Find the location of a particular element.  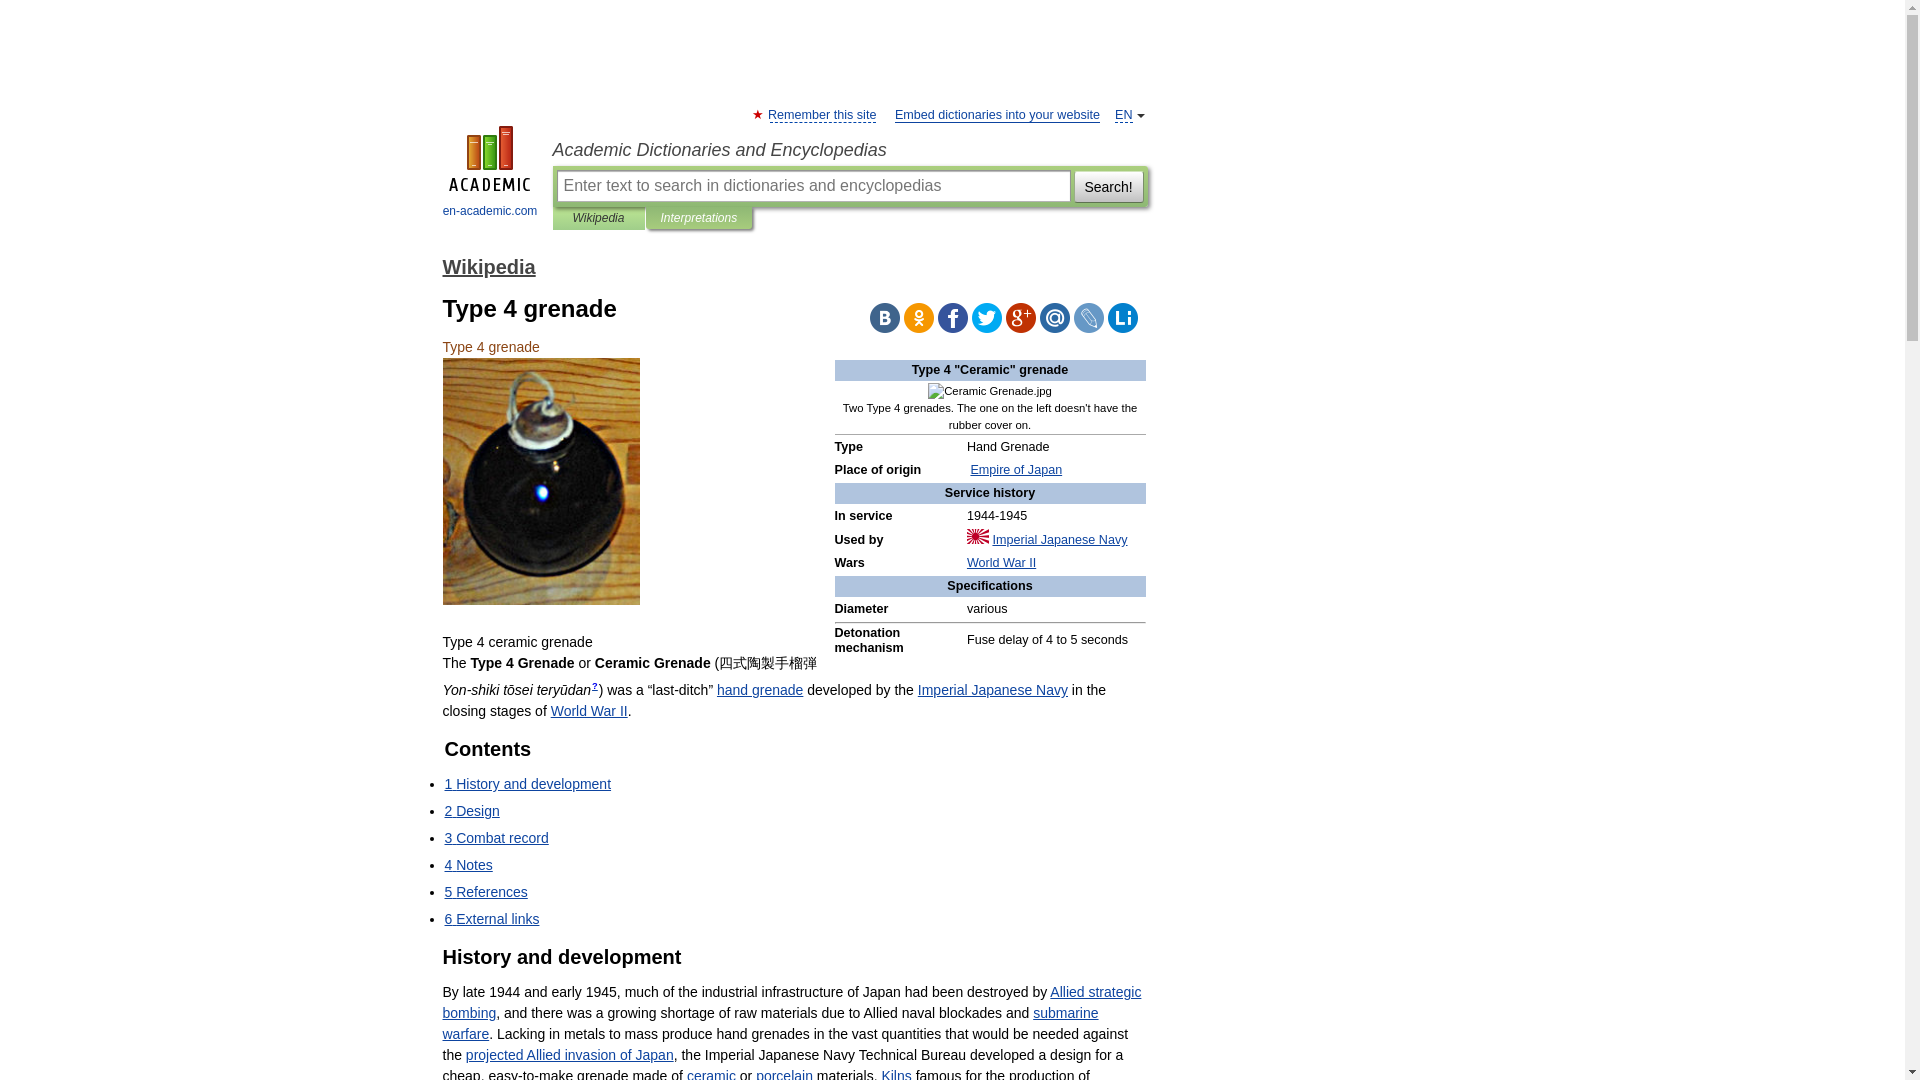

2 Design is located at coordinates (471, 810).